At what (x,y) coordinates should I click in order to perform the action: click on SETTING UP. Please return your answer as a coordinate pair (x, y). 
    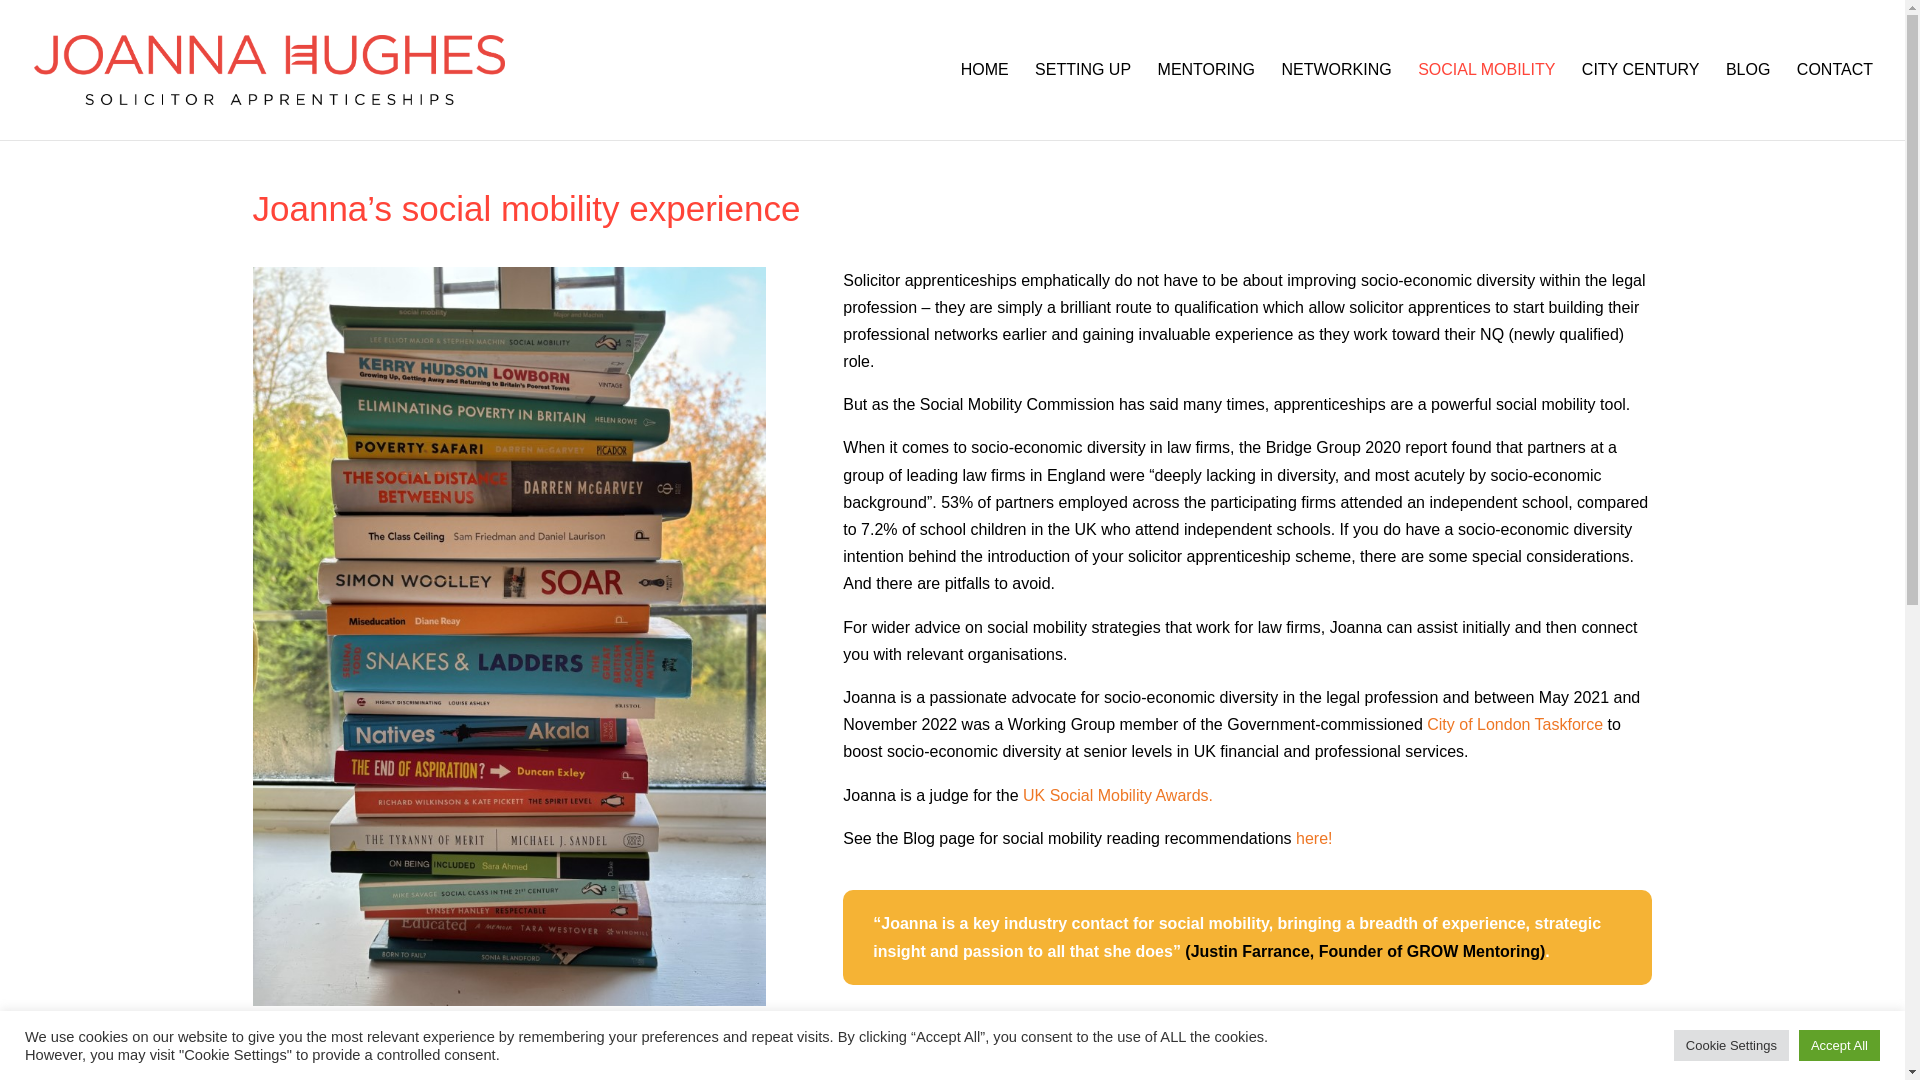
    Looking at the image, I should click on (1082, 101).